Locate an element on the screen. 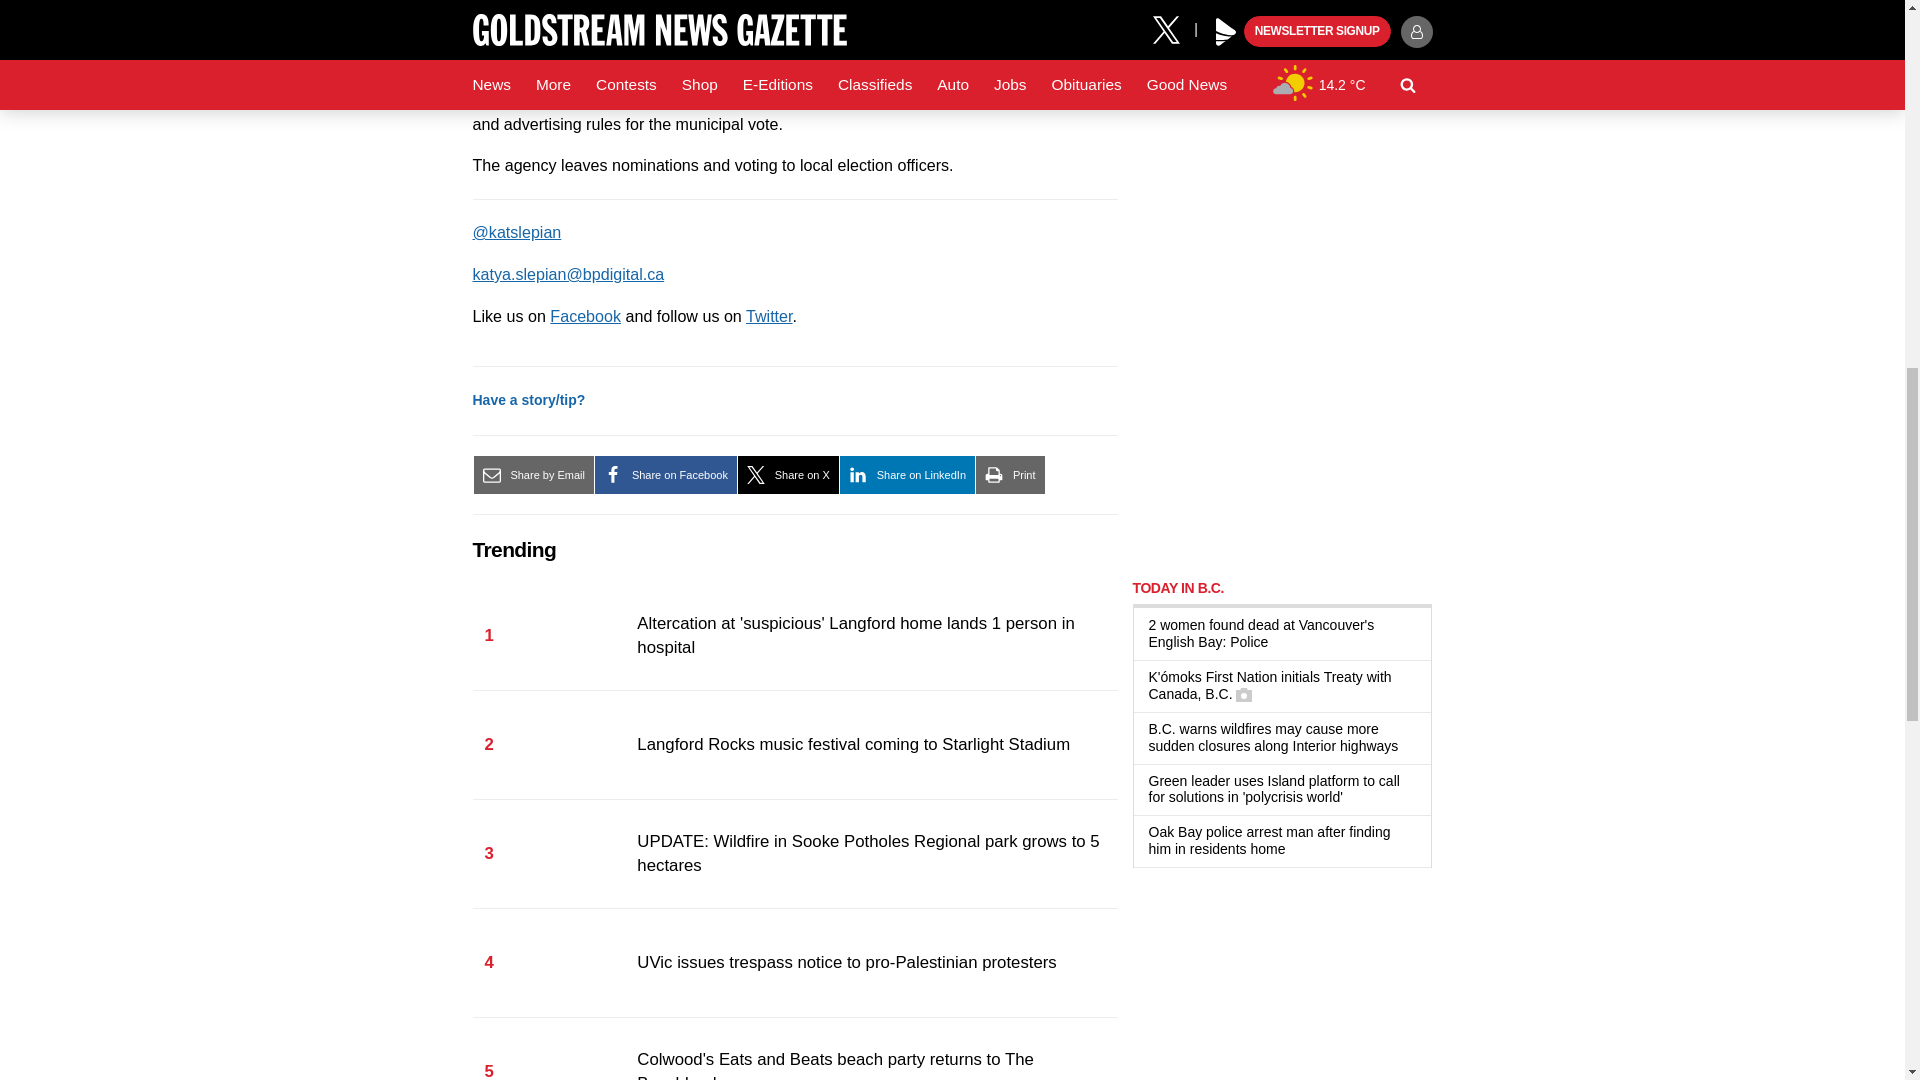 The height and width of the screenshot is (1080, 1920). 3rd party ad content is located at coordinates (1282, 164).